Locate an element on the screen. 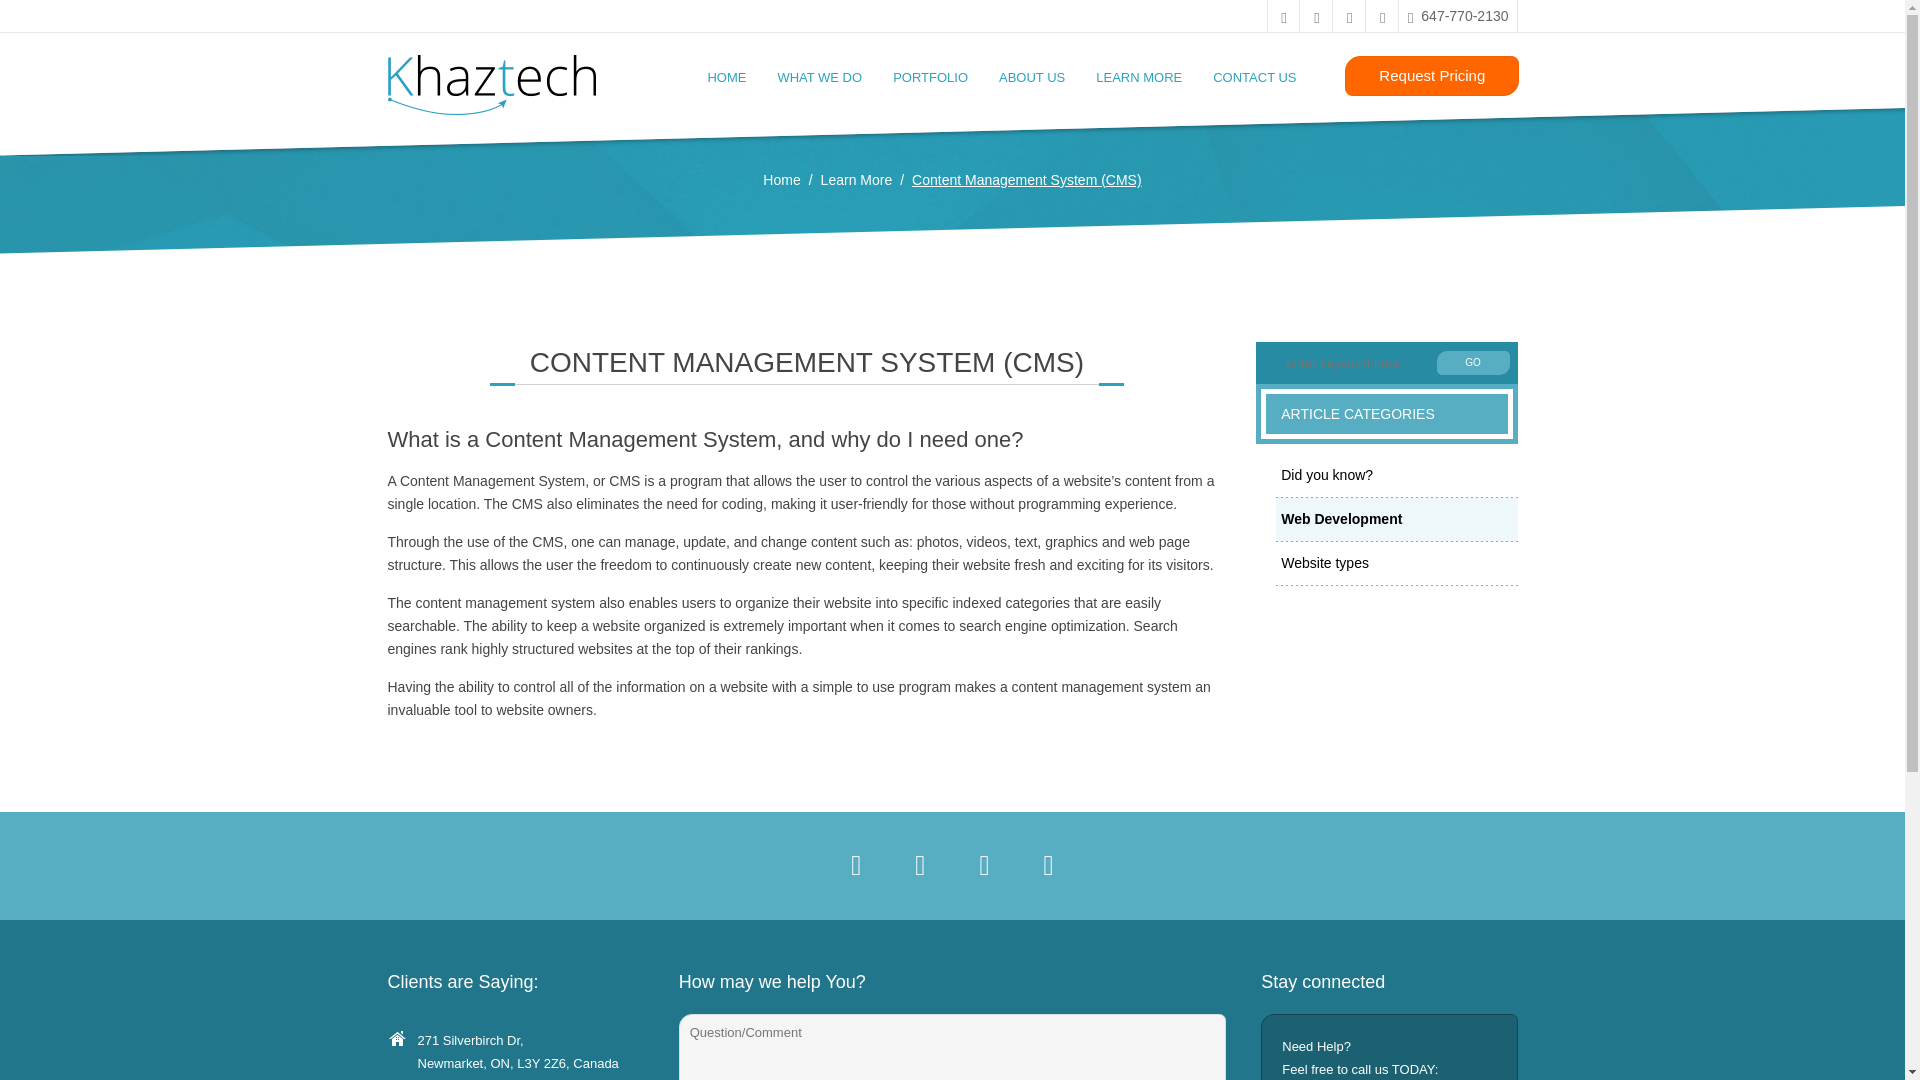  Web Development is located at coordinates (1395, 519).